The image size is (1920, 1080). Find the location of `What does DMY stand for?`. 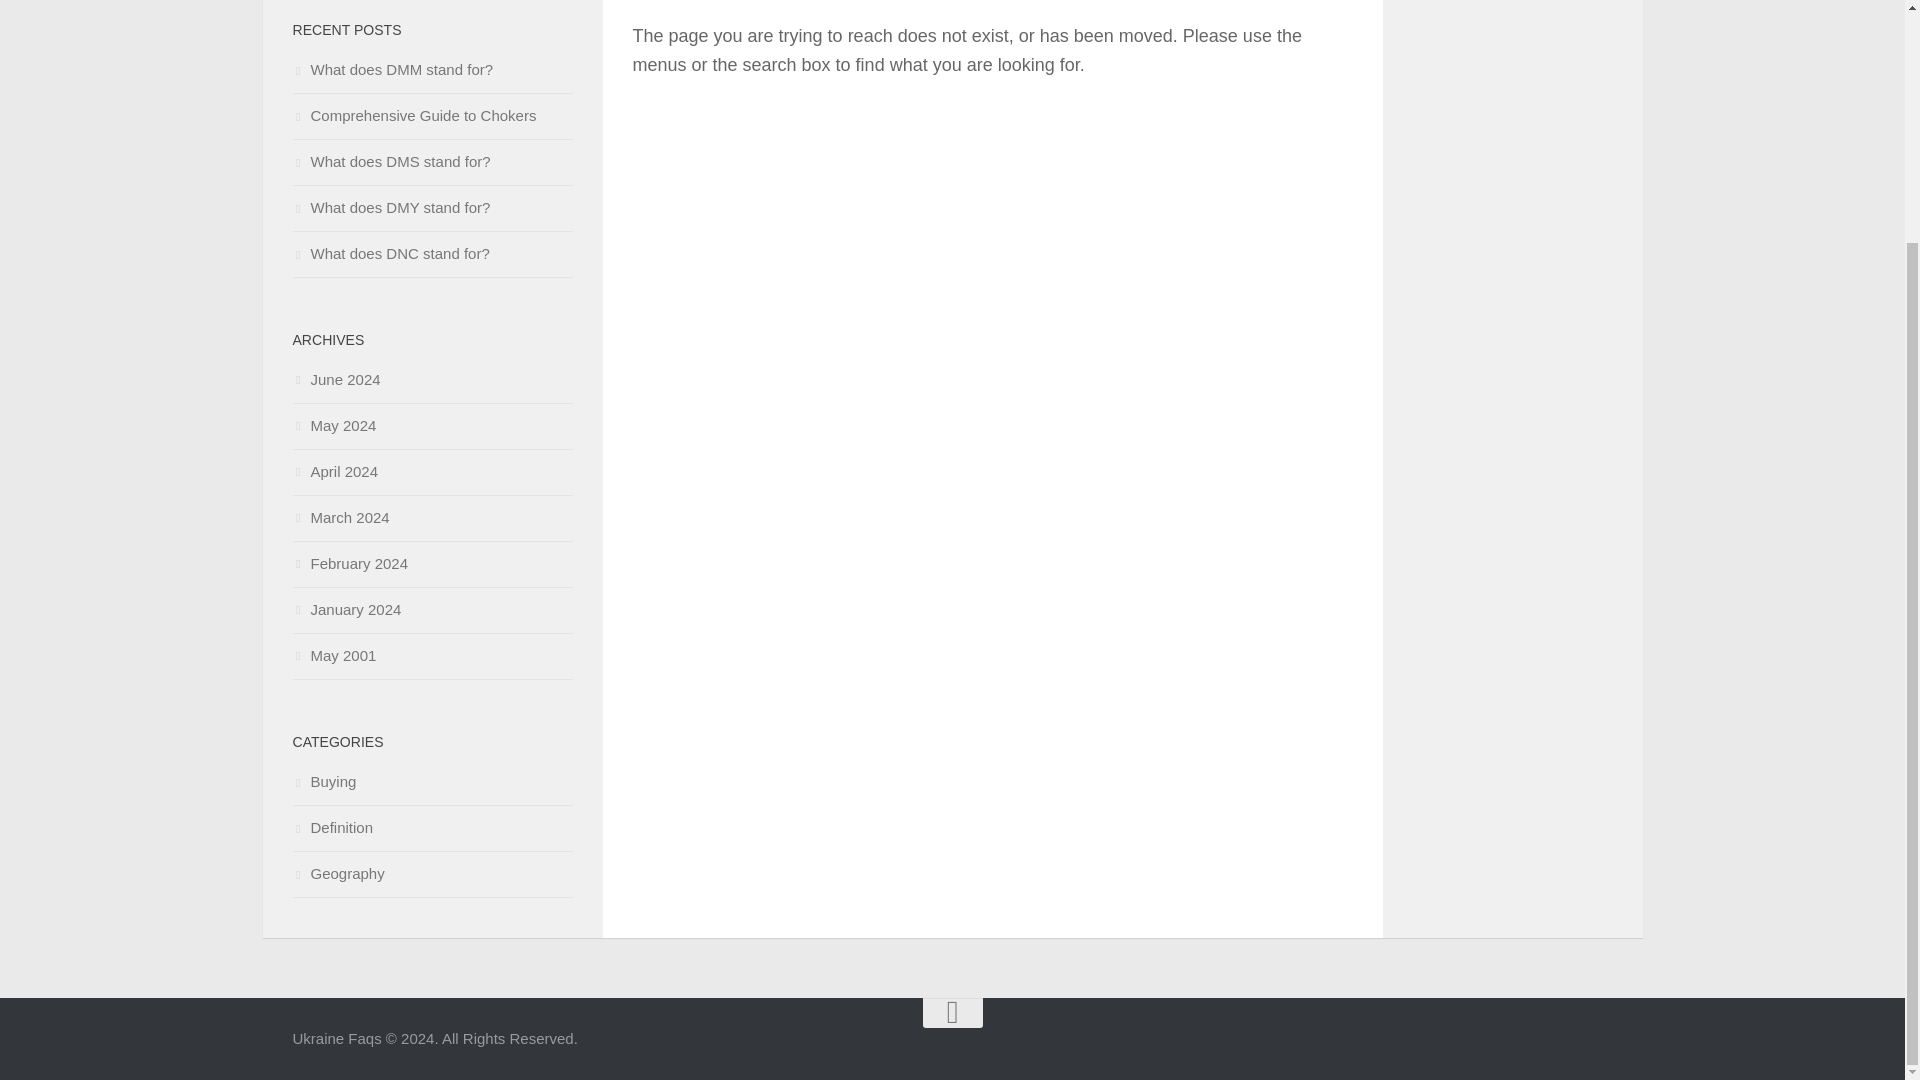

What does DMY stand for? is located at coordinates (390, 207).